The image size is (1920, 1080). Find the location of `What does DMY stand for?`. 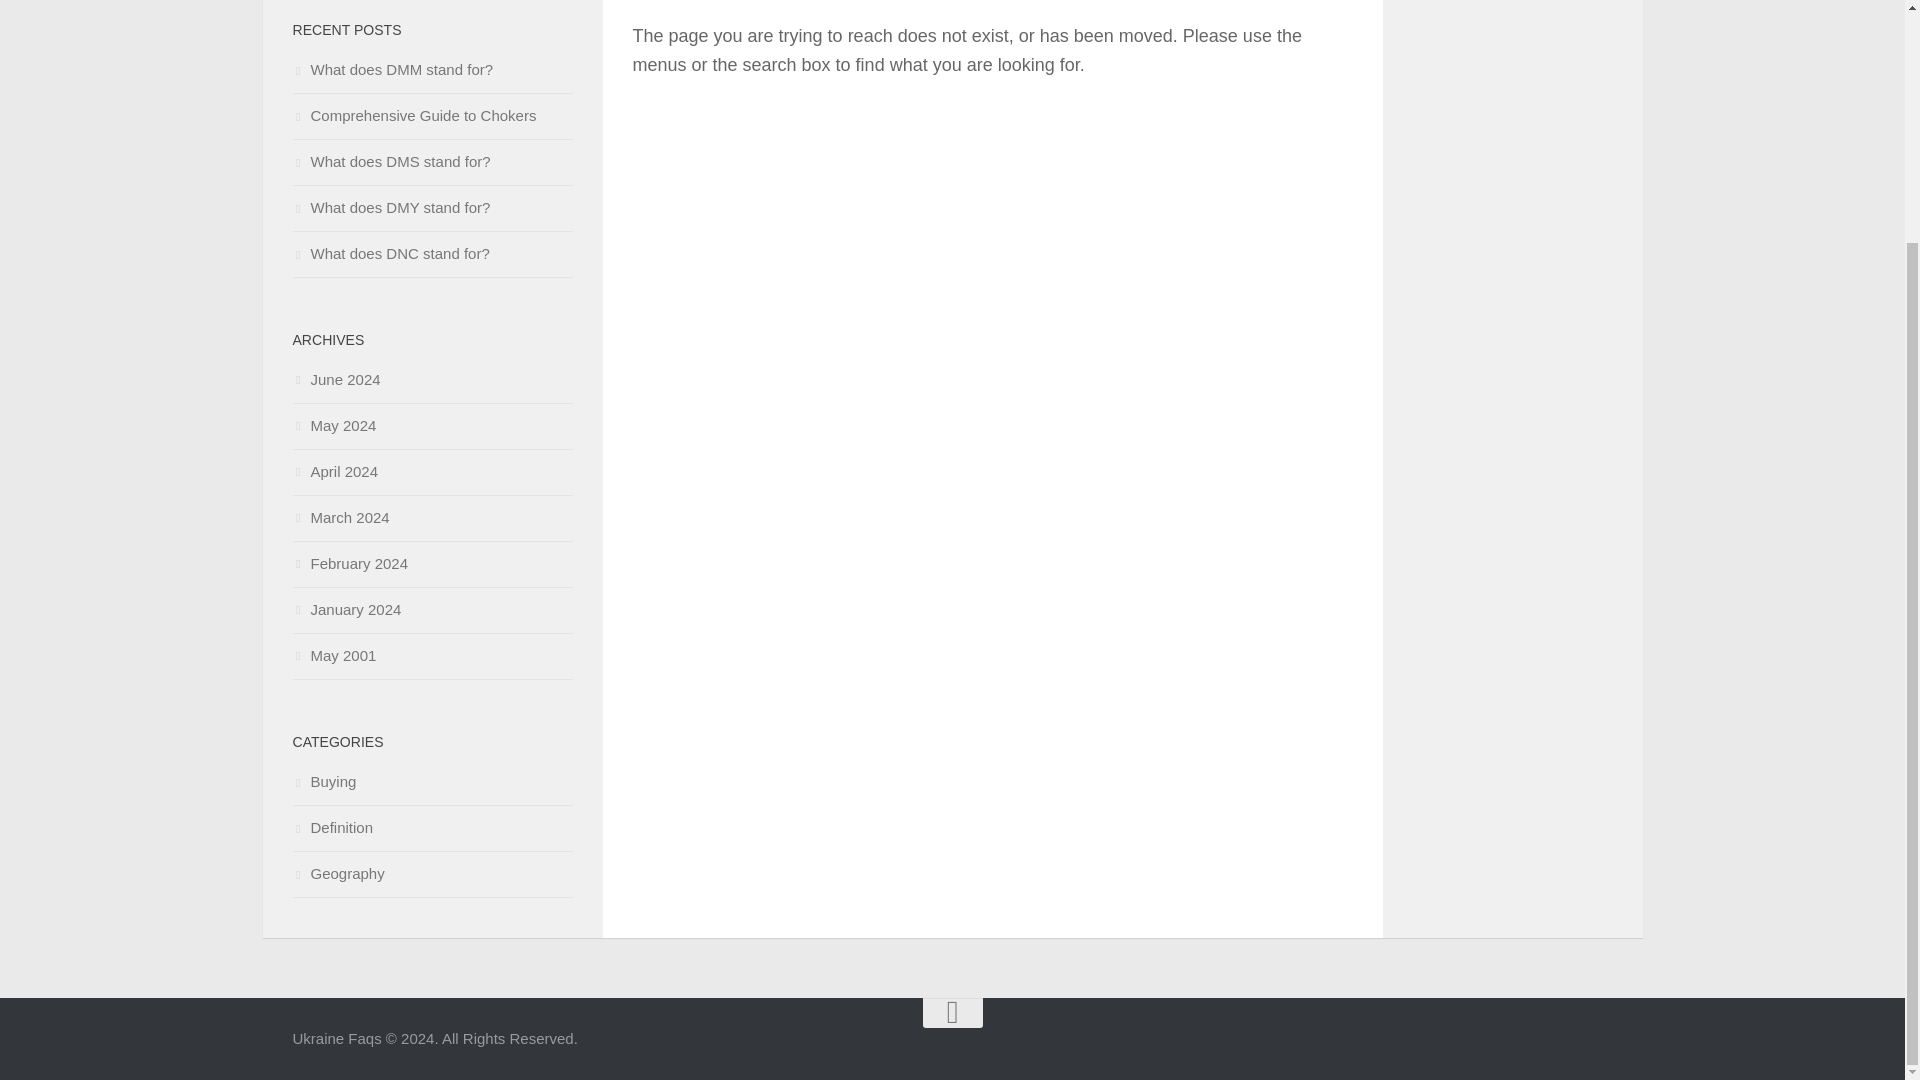

What does DMY stand for? is located at coordinates (390, 207).